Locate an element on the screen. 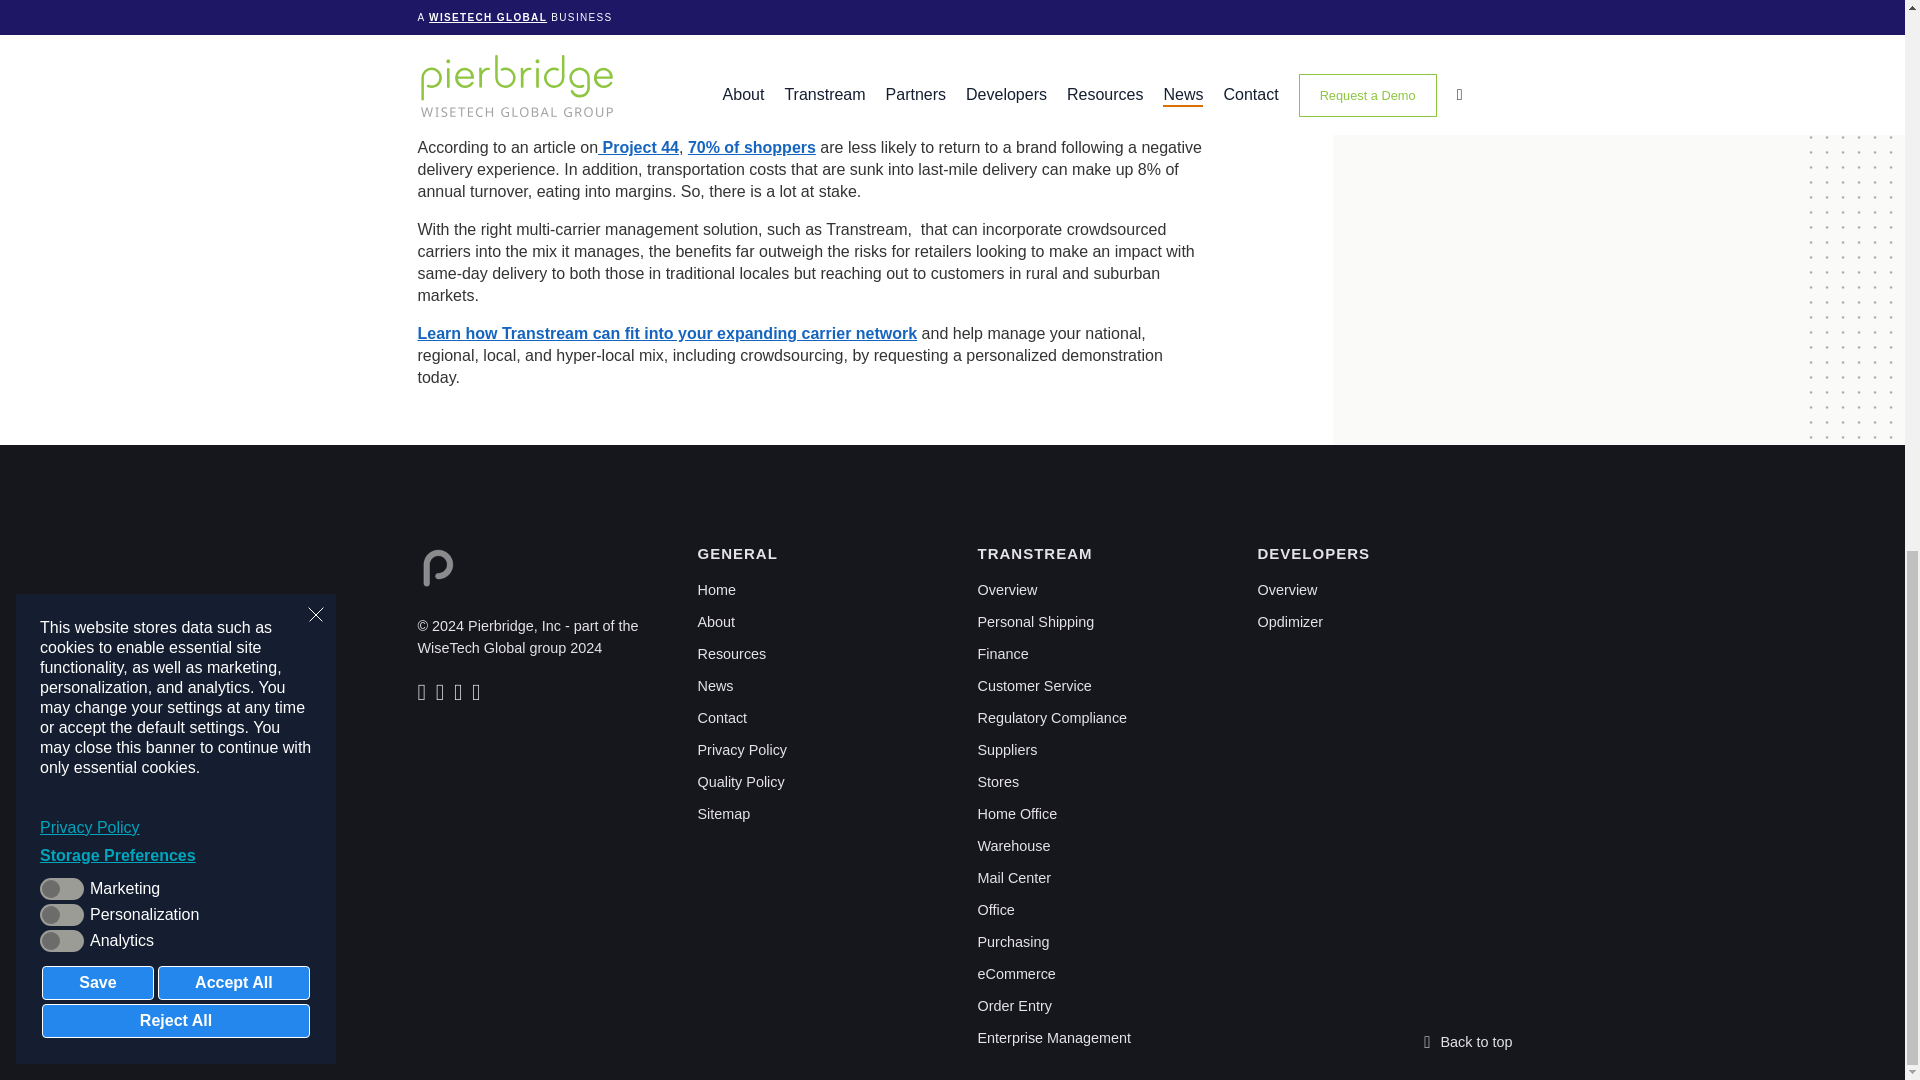  Pierbridge is located at coordinates (438, 568).